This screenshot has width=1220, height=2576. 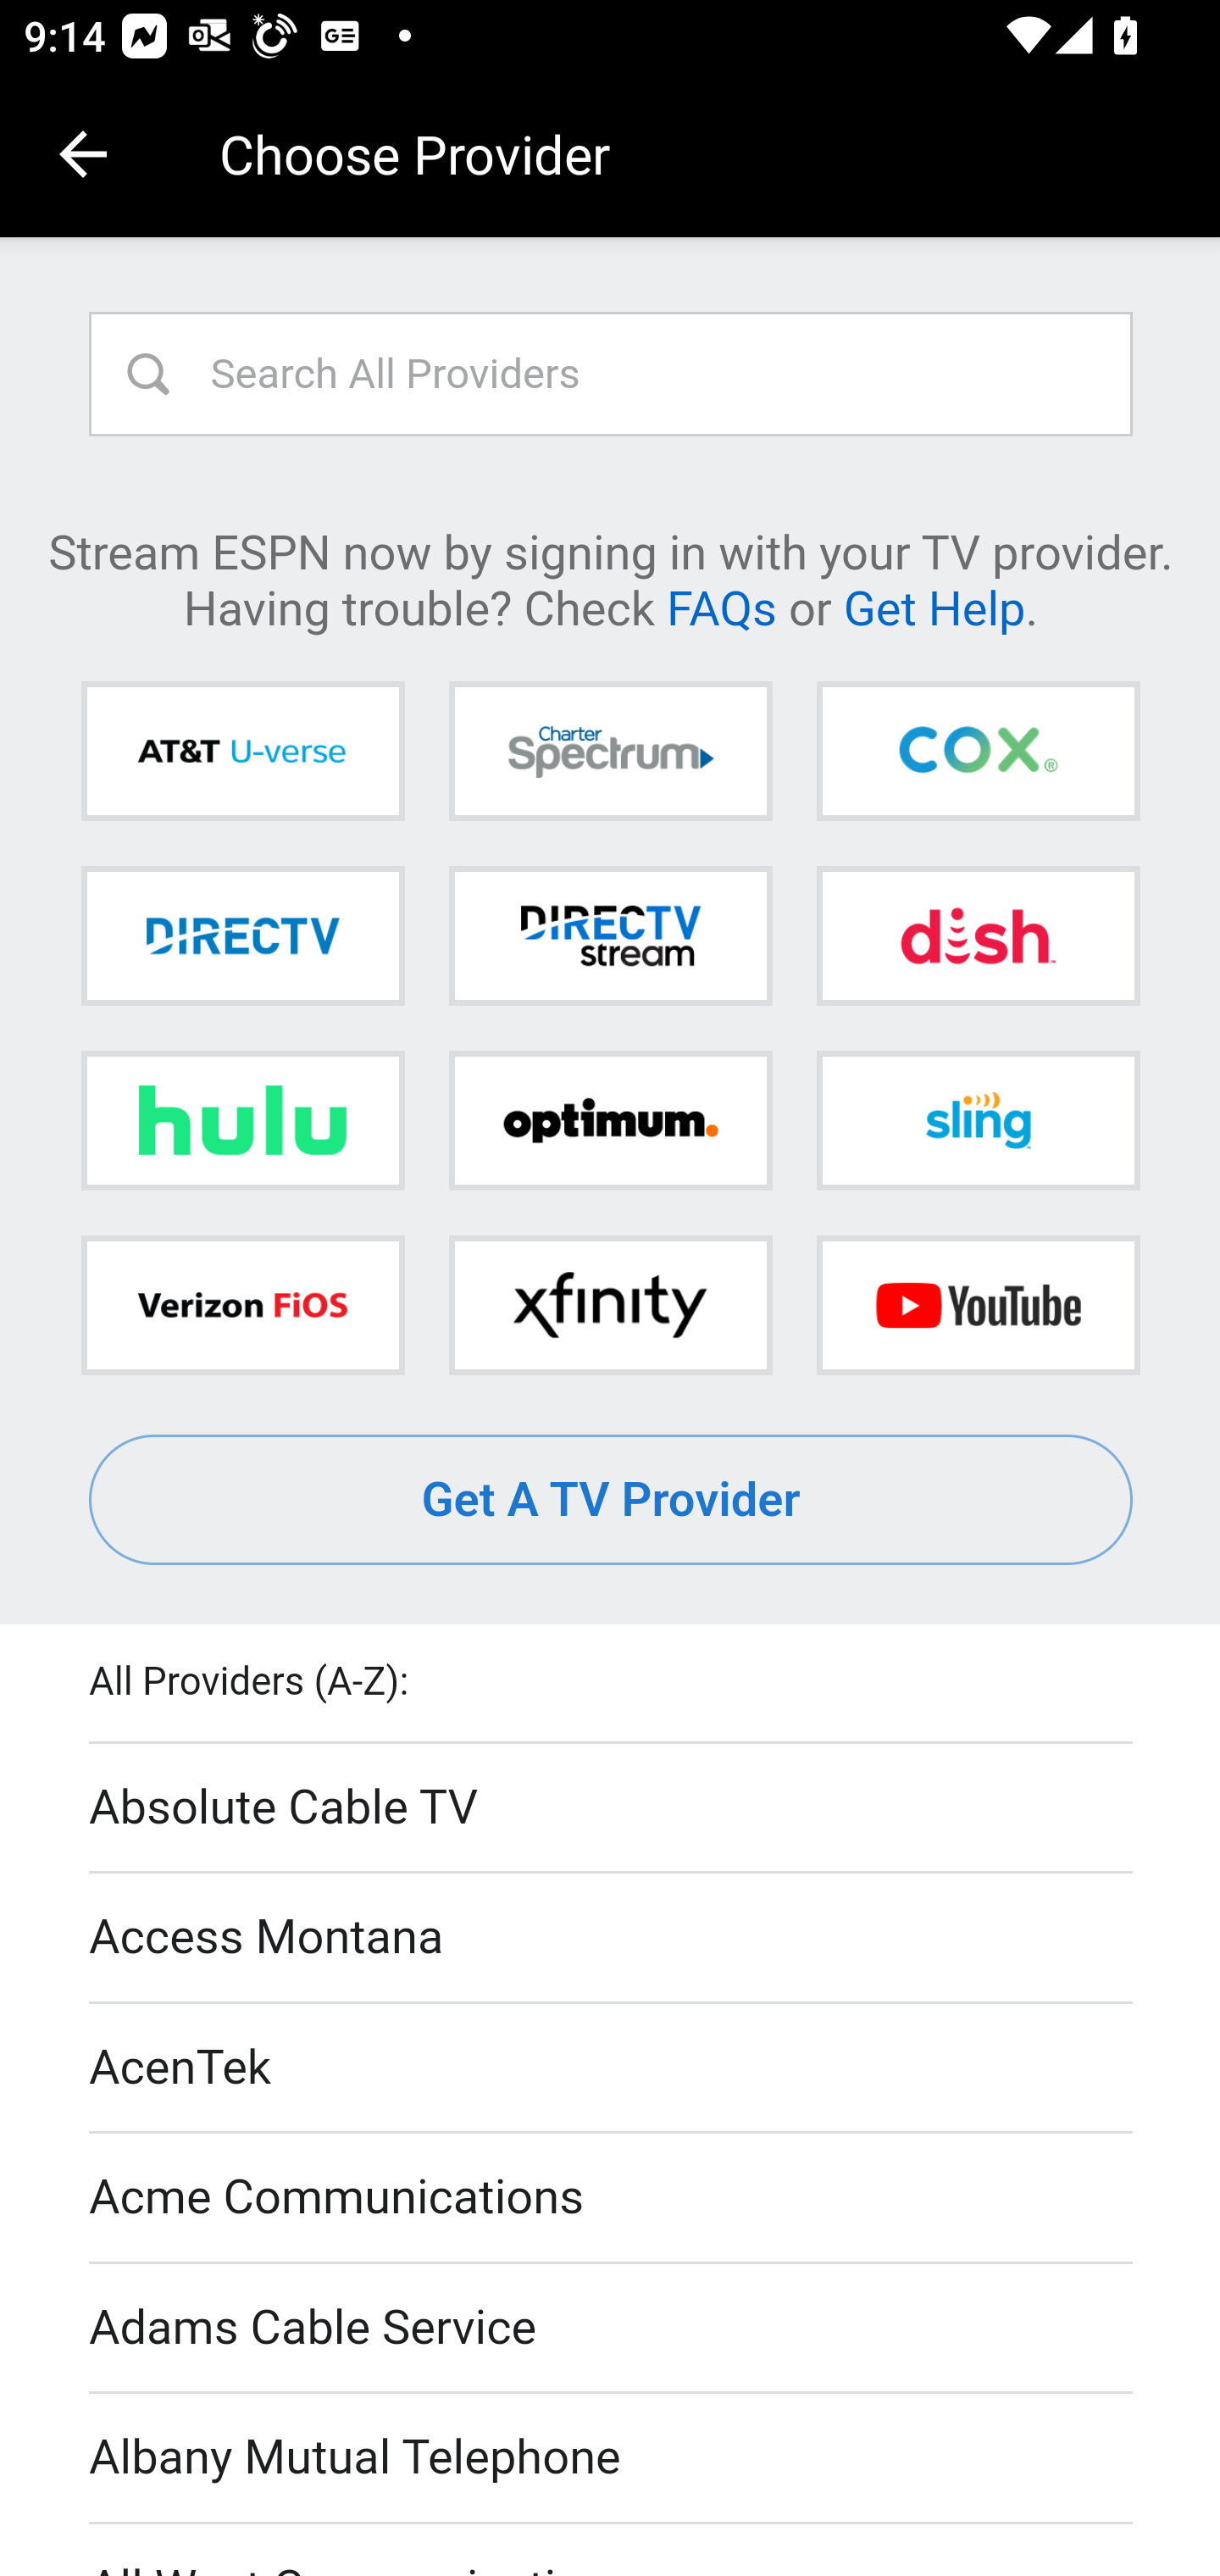 What do you see at coordinates (242, 935) in the screenshot?
I see `DIRECTV` at bounding box center [242, 935].